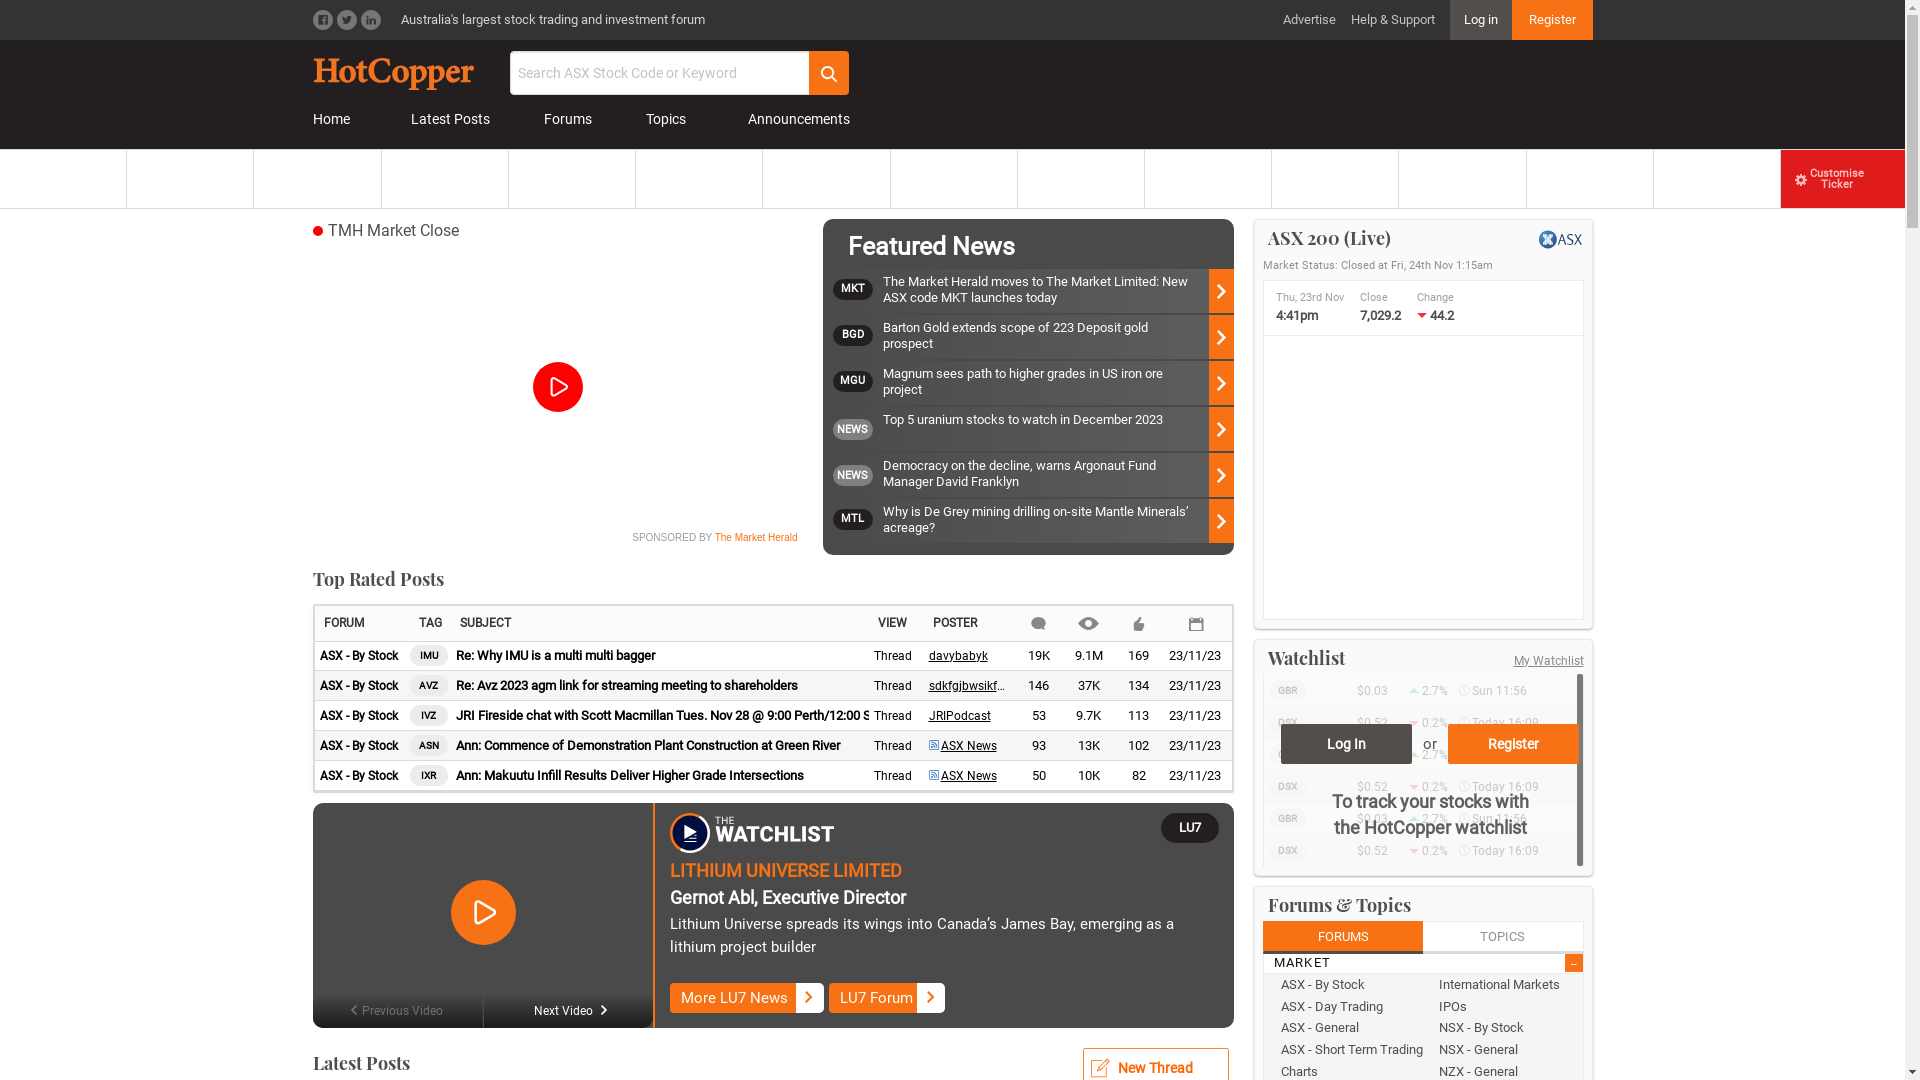  Describe the element at coordinates (429, 776) in the screenshot. I see `IXR` at that location.